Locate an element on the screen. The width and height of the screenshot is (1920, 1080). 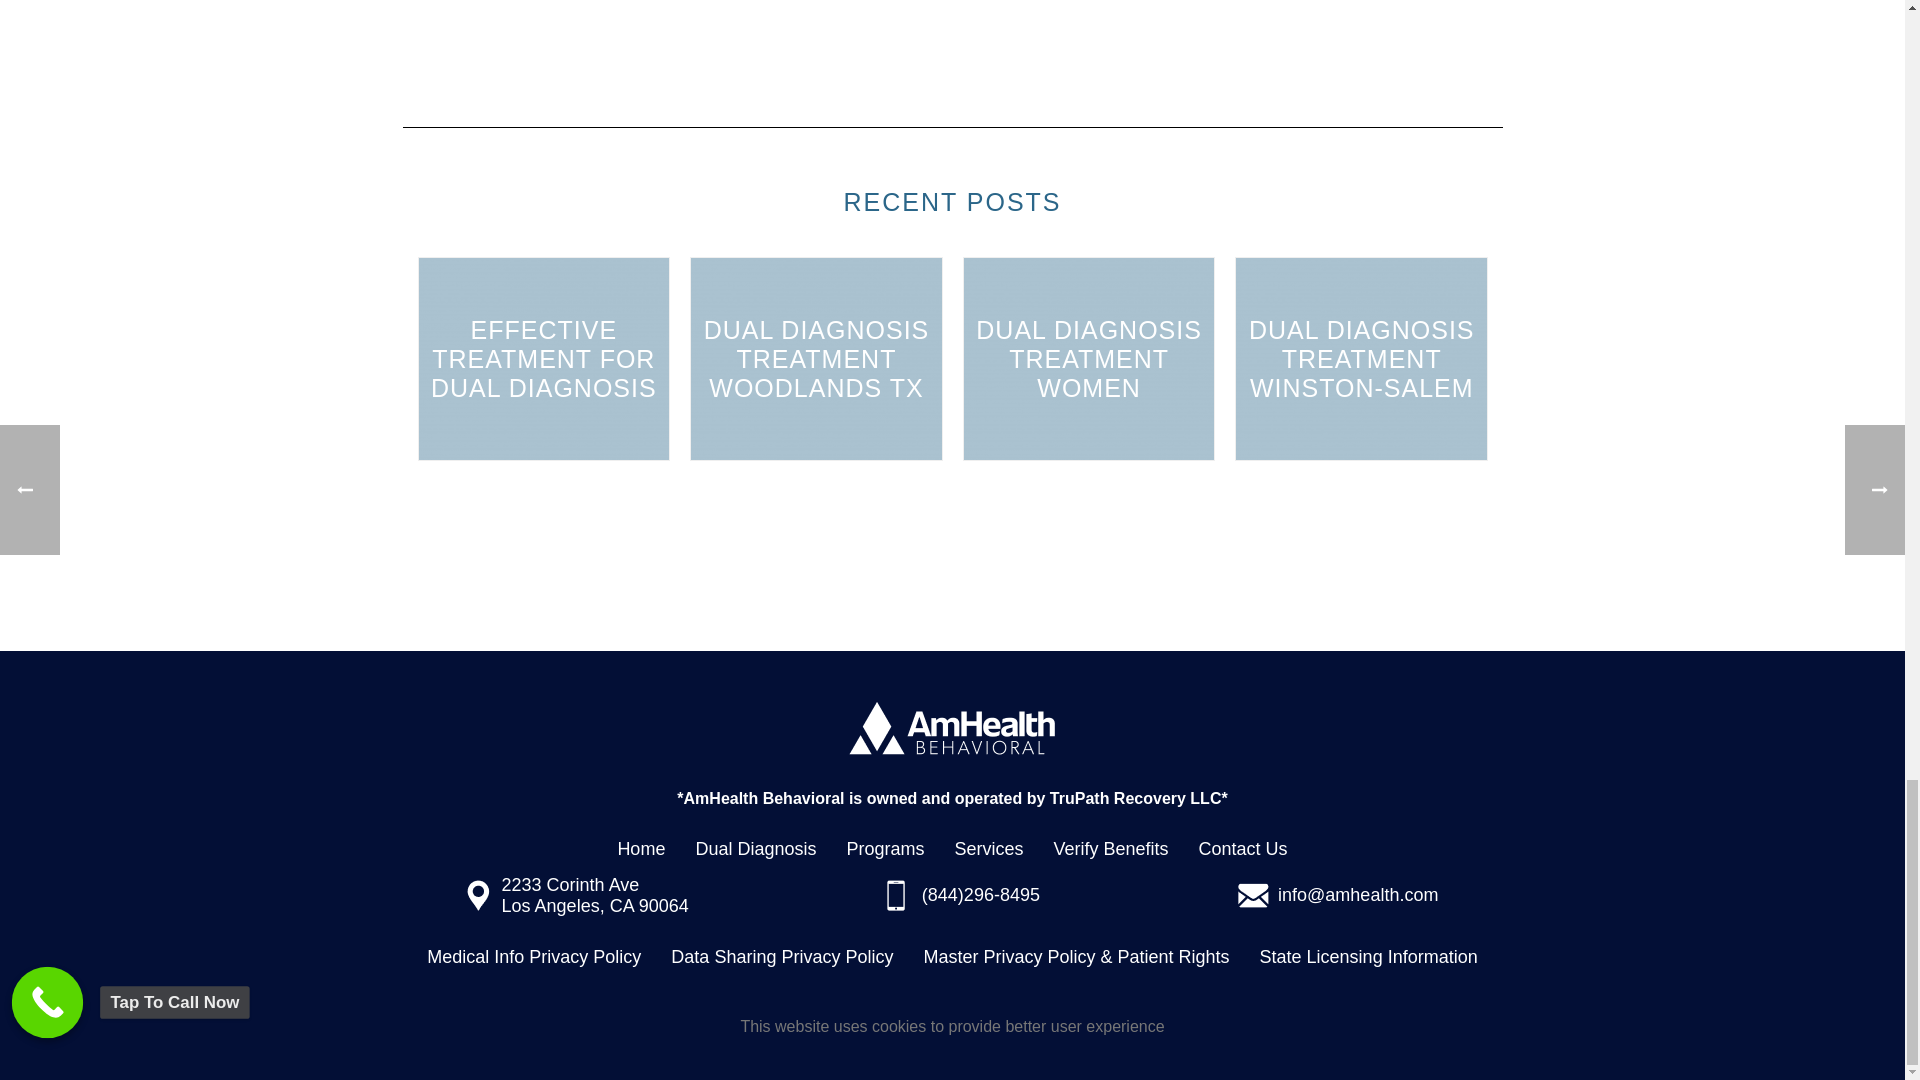
Home is located at coordinates (640, 849).